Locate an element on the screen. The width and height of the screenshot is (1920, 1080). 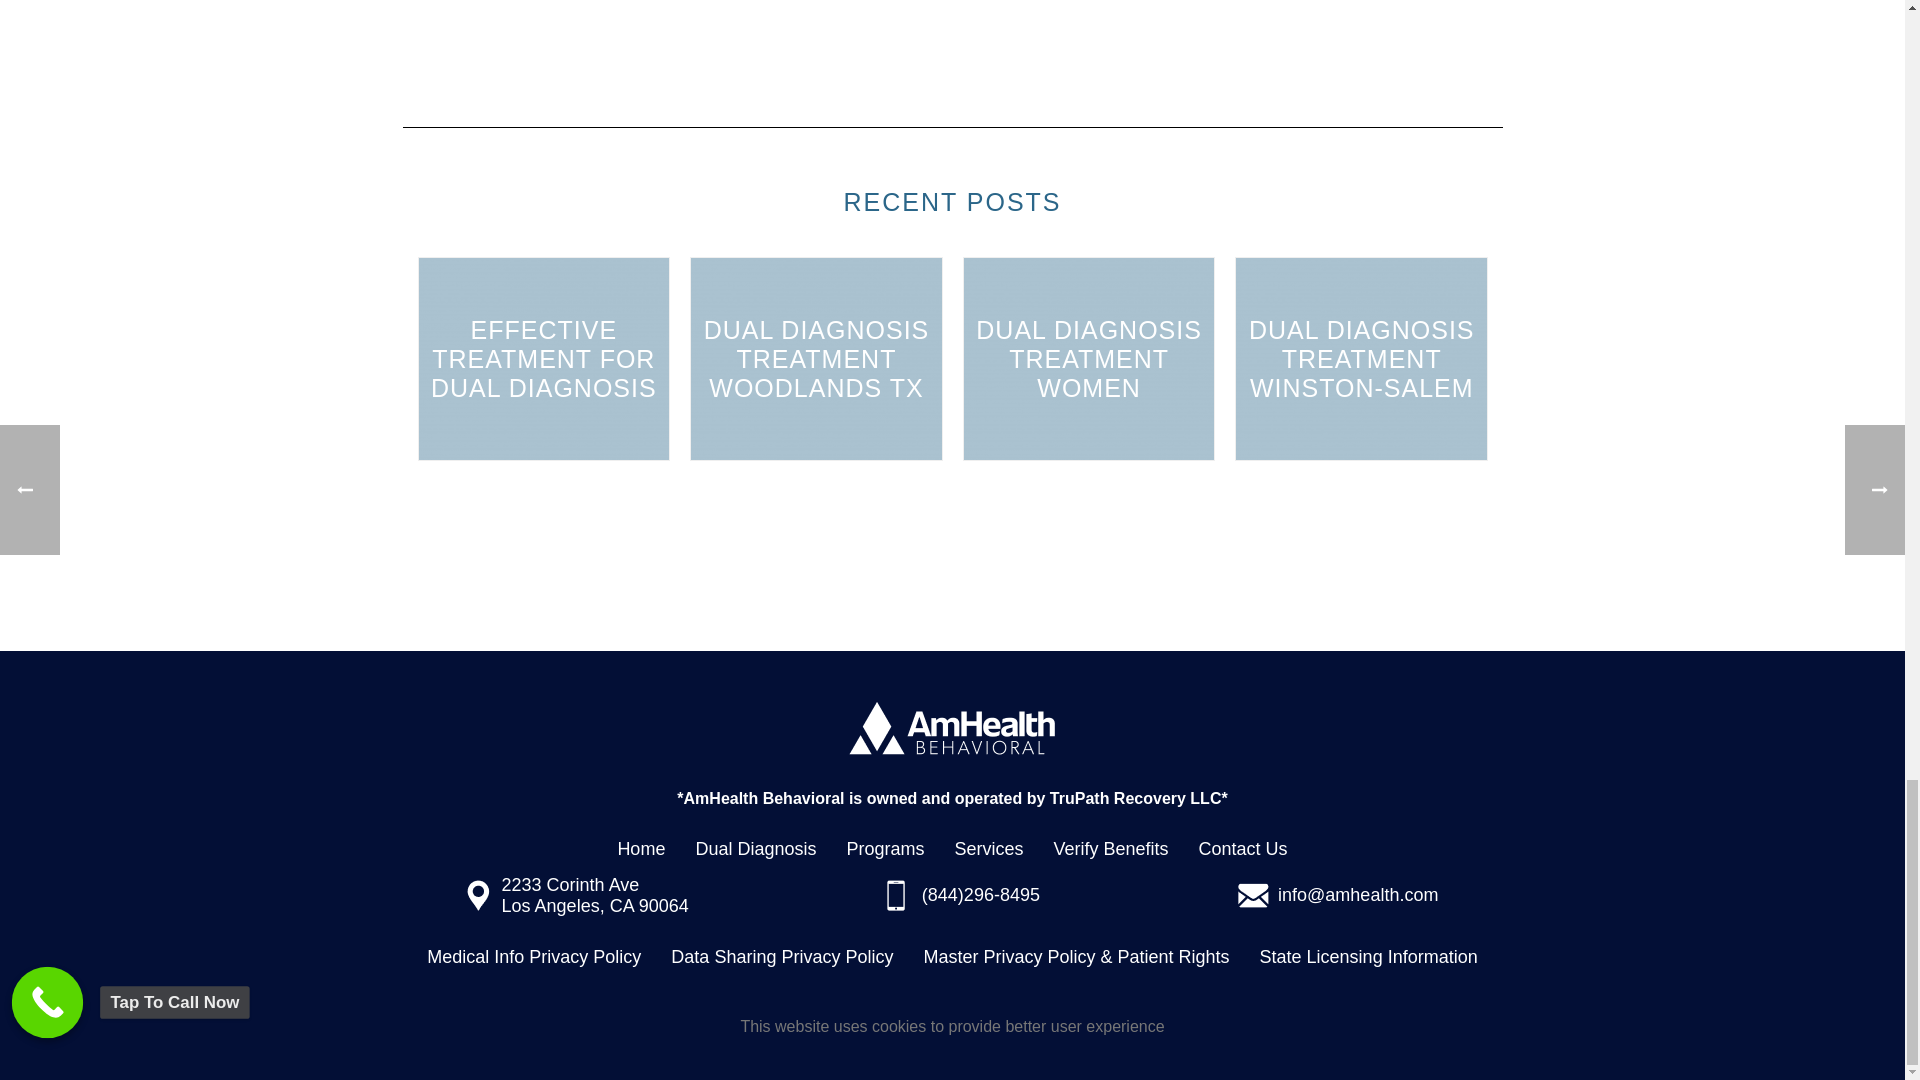
Home is located at coordinates (640, 849).